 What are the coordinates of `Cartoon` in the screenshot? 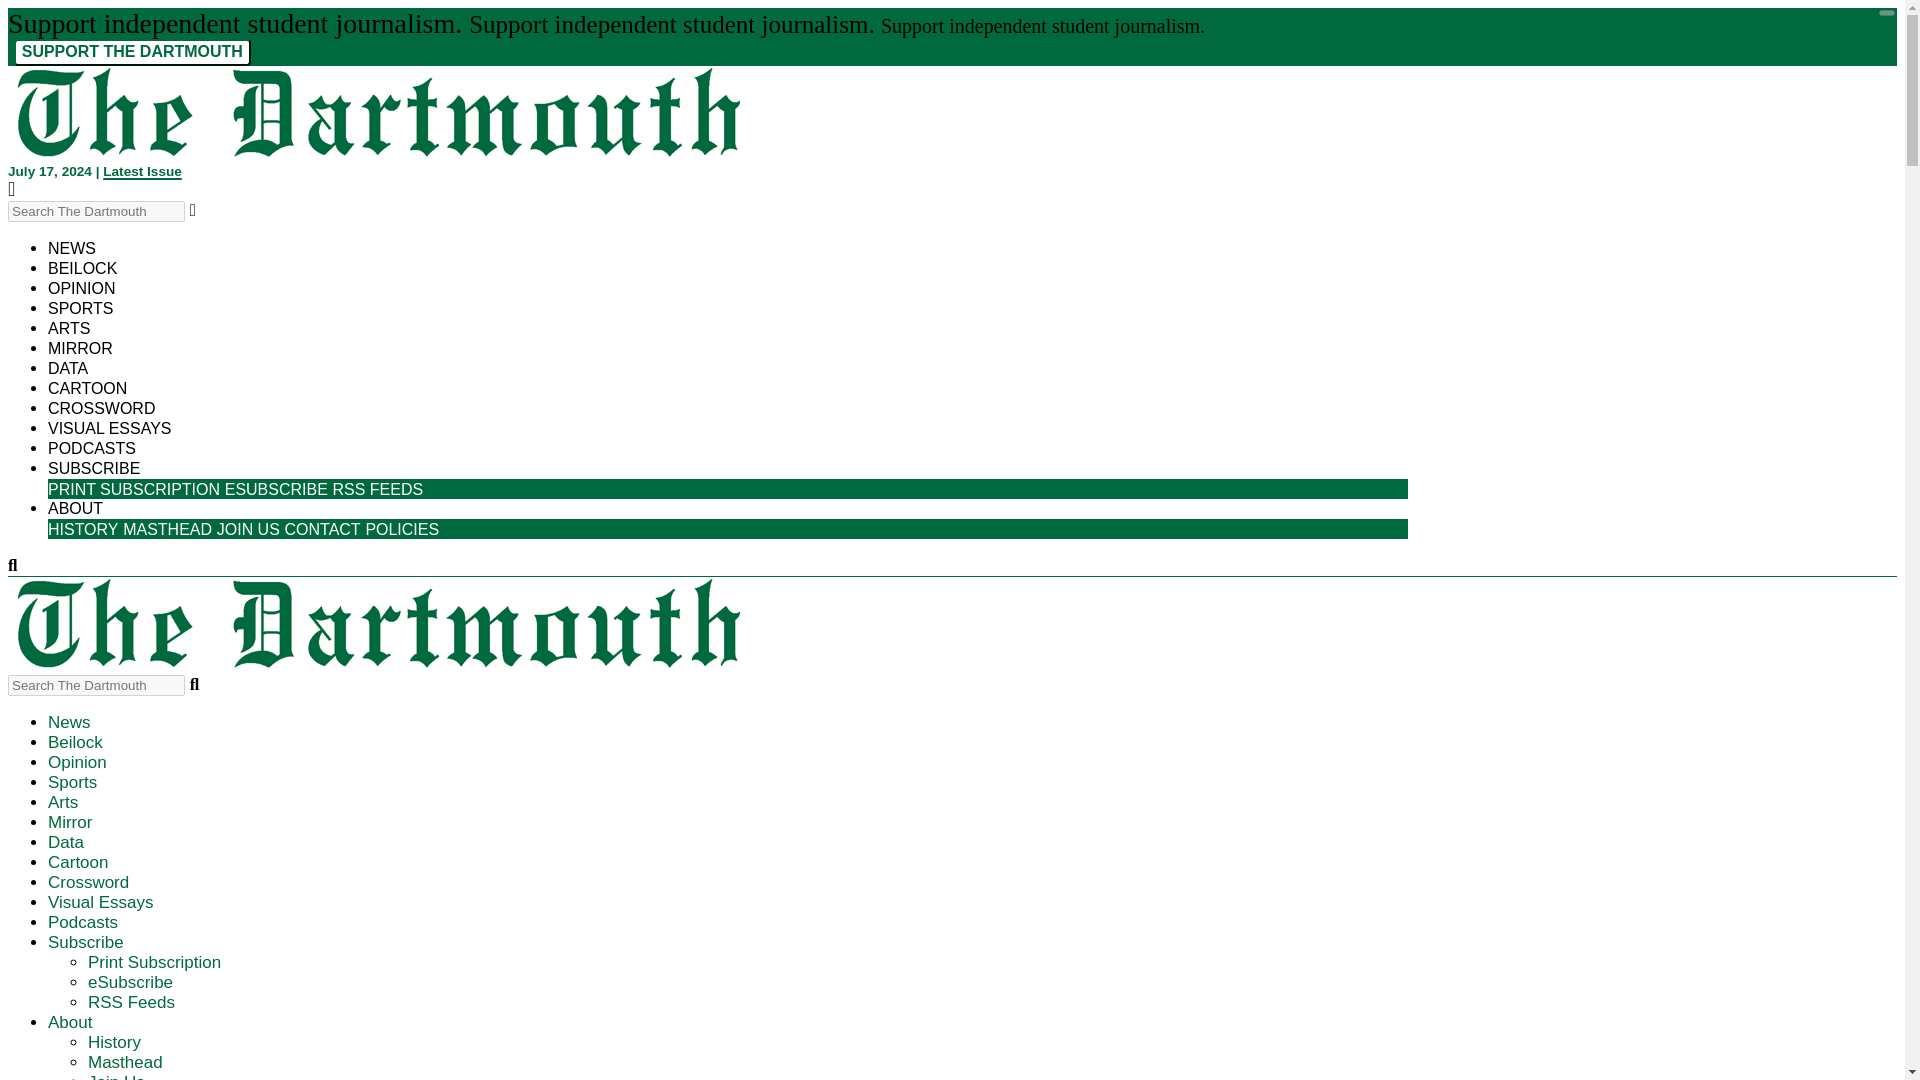 It's located at (87, 388).